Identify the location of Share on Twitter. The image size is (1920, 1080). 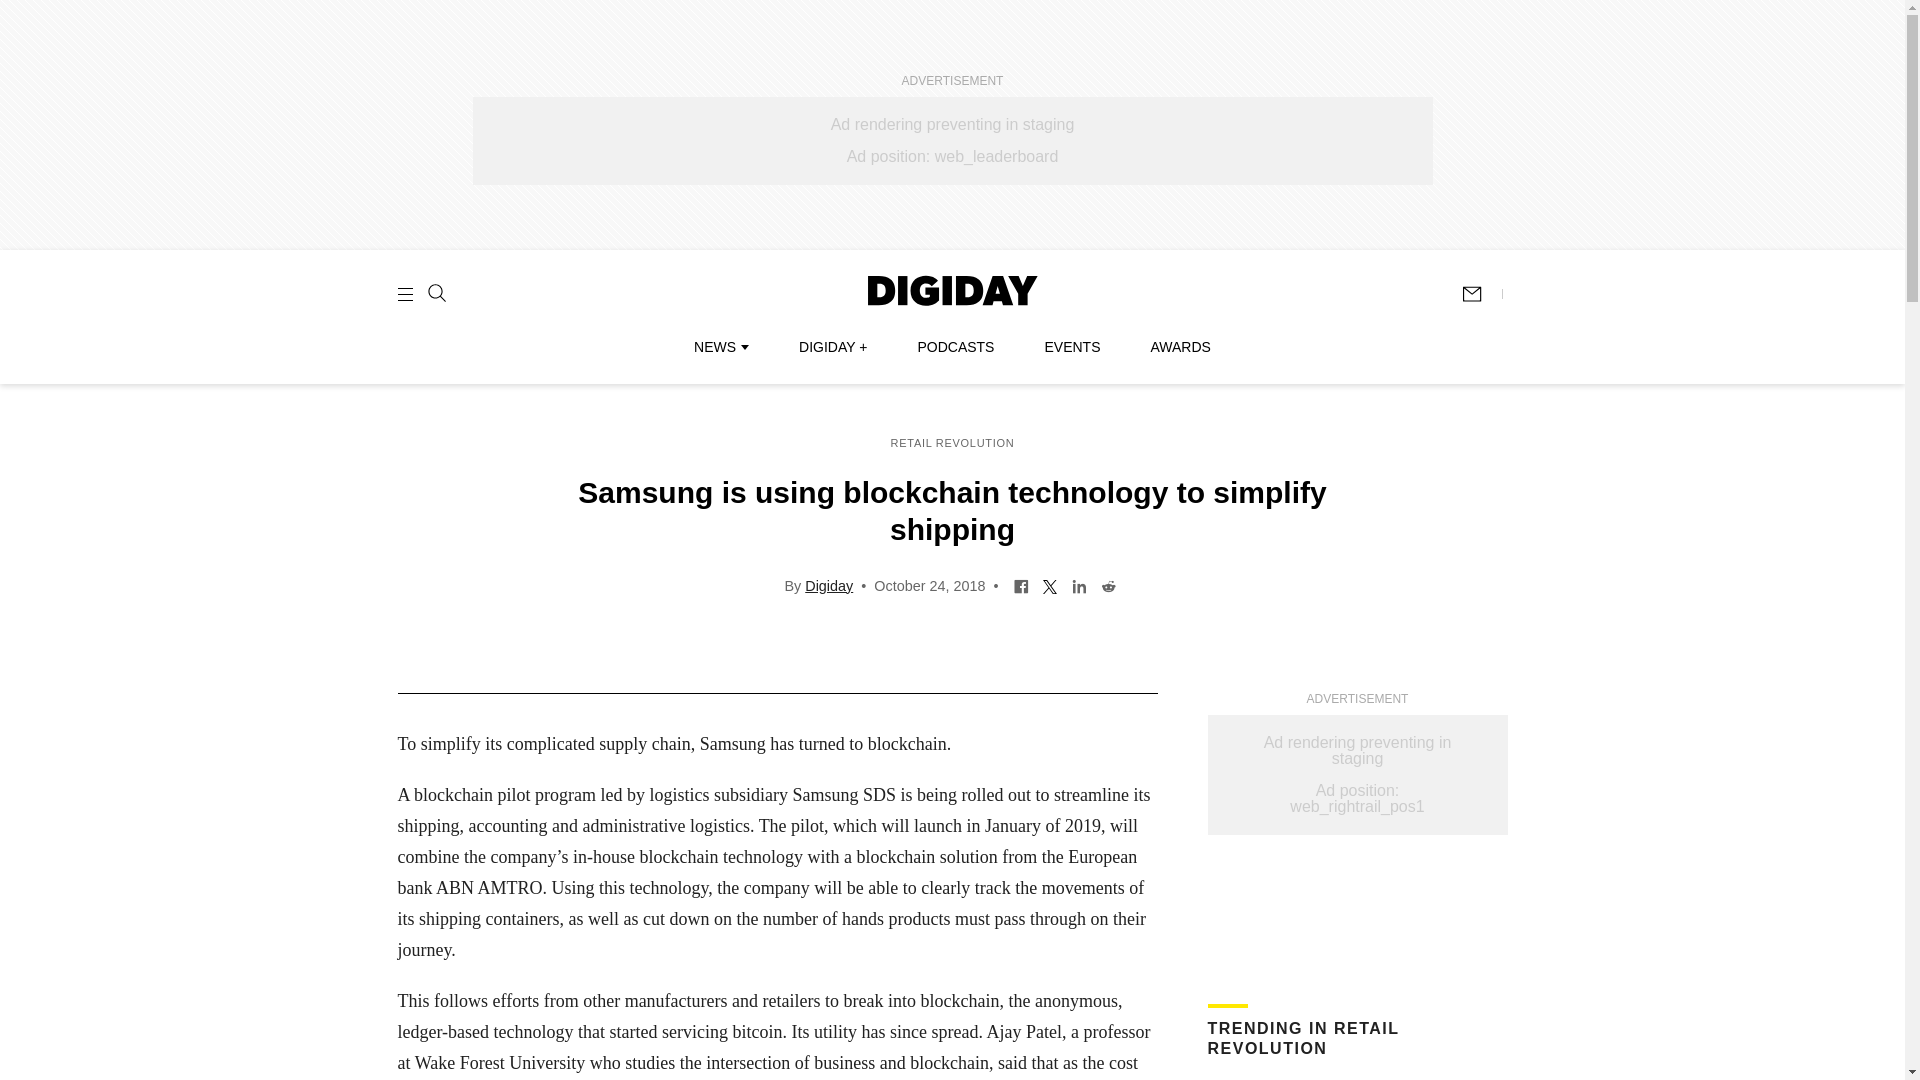
(1050, 584).